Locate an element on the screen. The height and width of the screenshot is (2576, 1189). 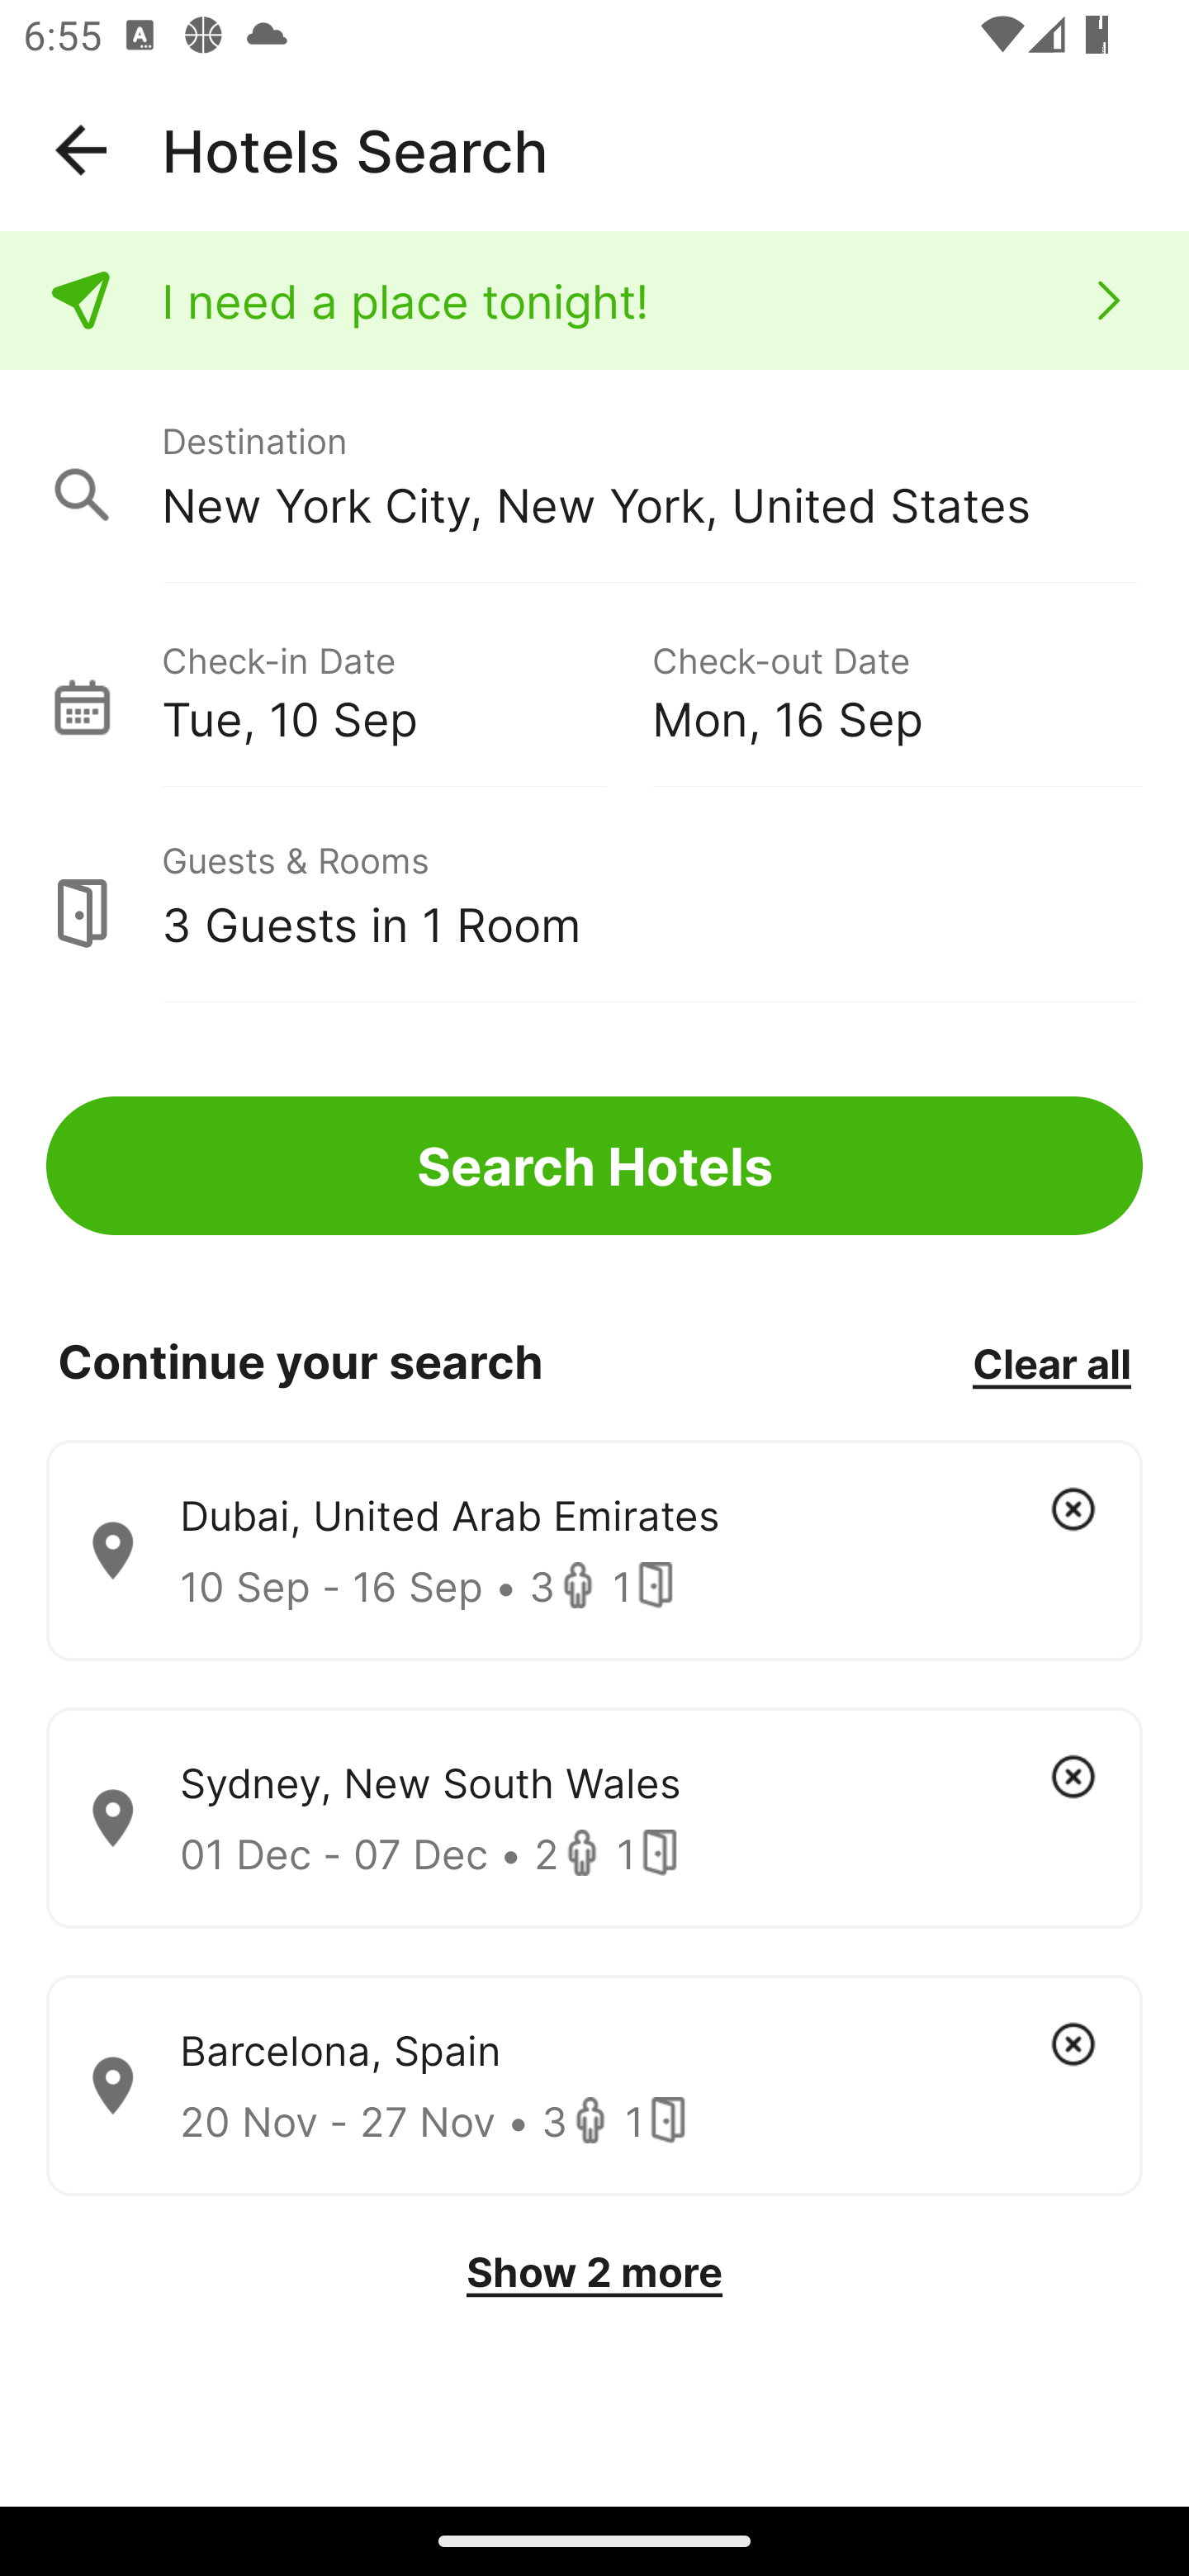
Sydney, New South Wales 01 Dec - 07 Dec • 2  1  is located at coordinates (594, 1818).